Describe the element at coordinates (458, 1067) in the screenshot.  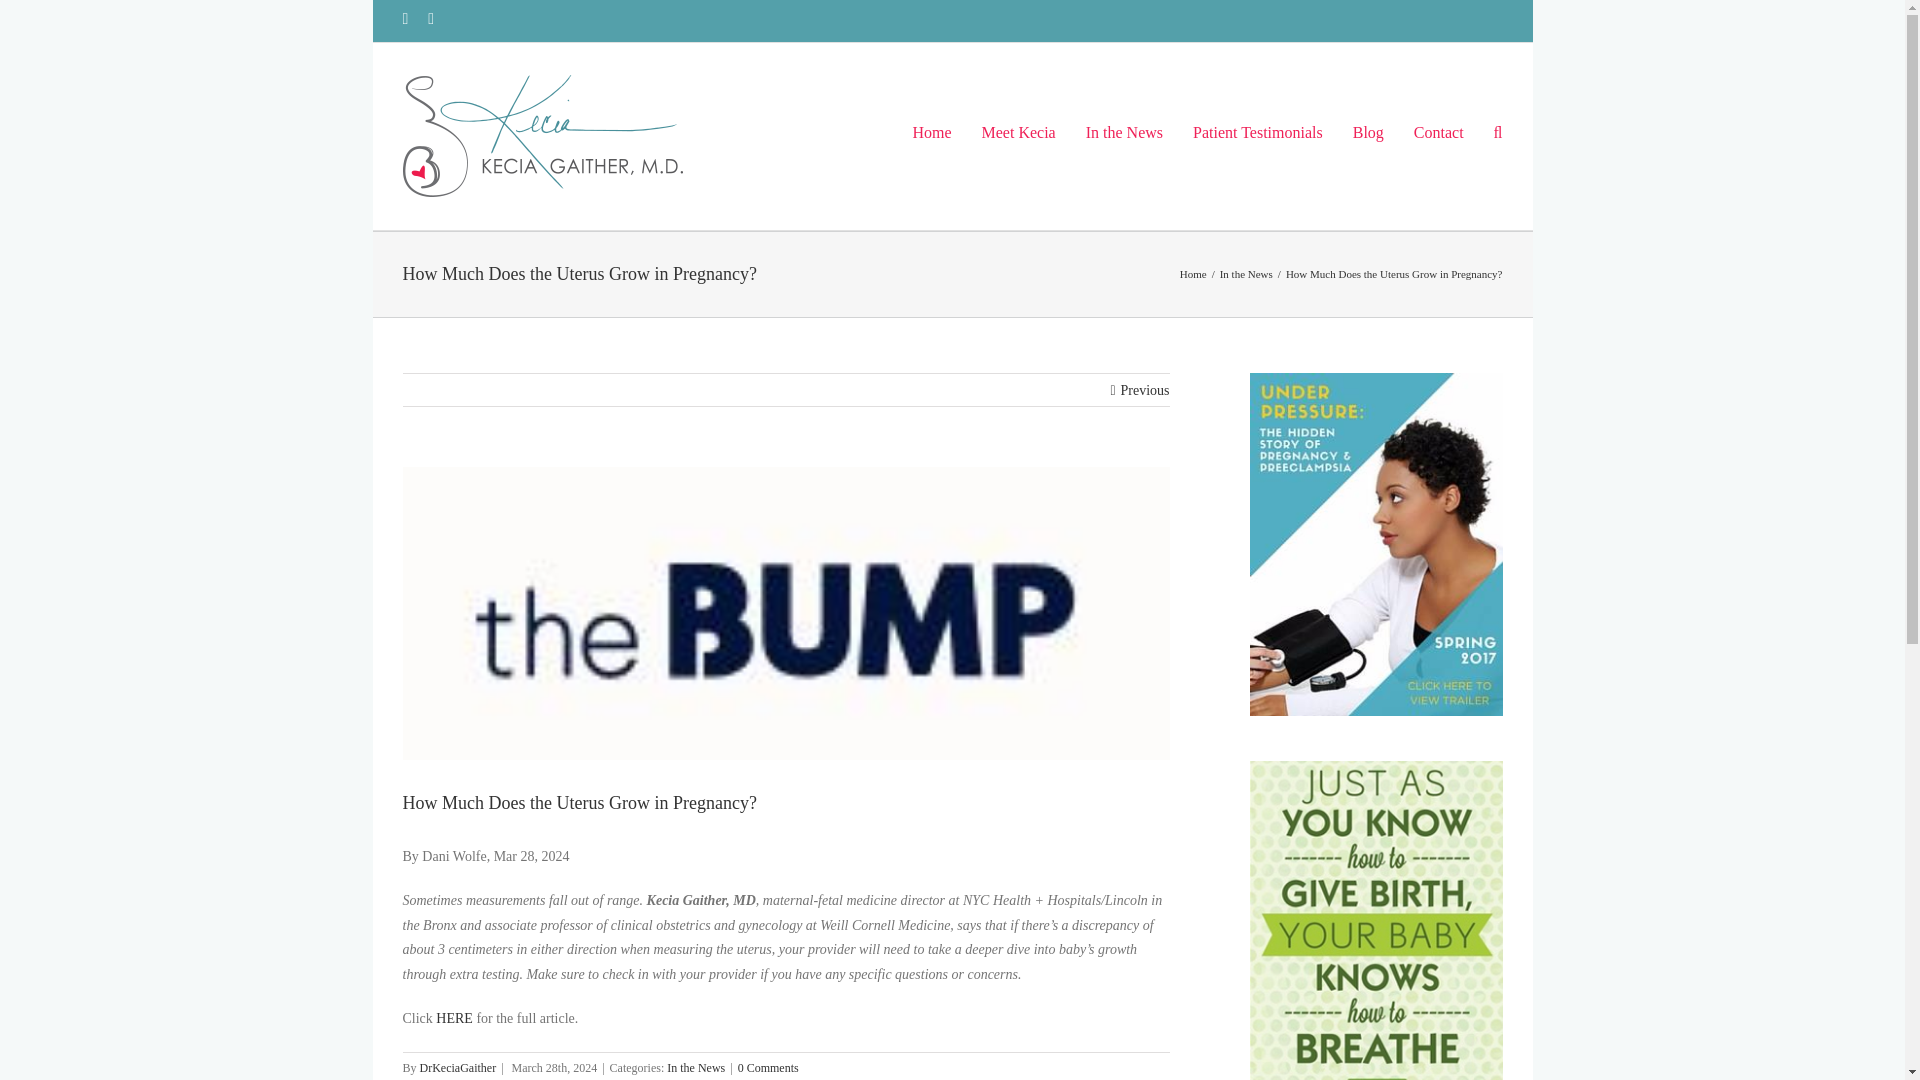
I see `Posts by DrKeciaGaither` at that location.